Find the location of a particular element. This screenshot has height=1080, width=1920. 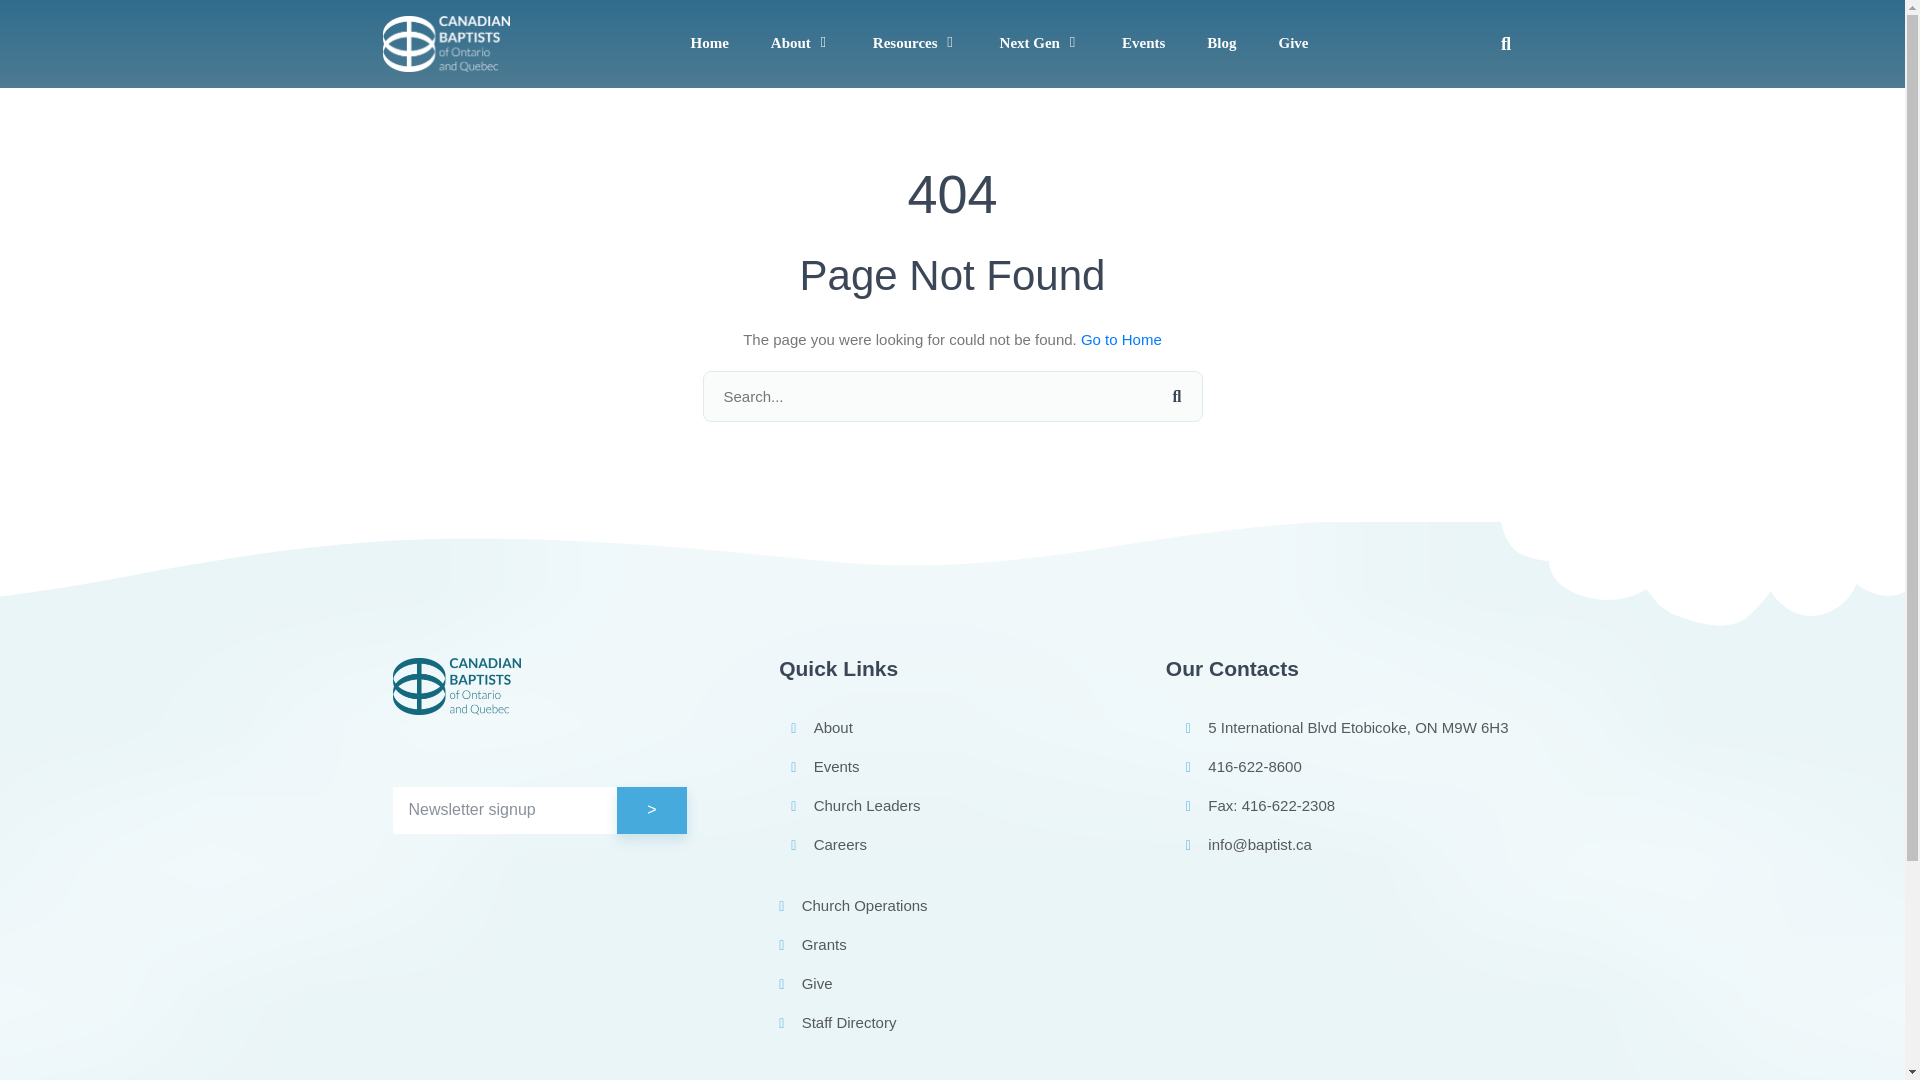

Resources is located at coordinates (906, 44).